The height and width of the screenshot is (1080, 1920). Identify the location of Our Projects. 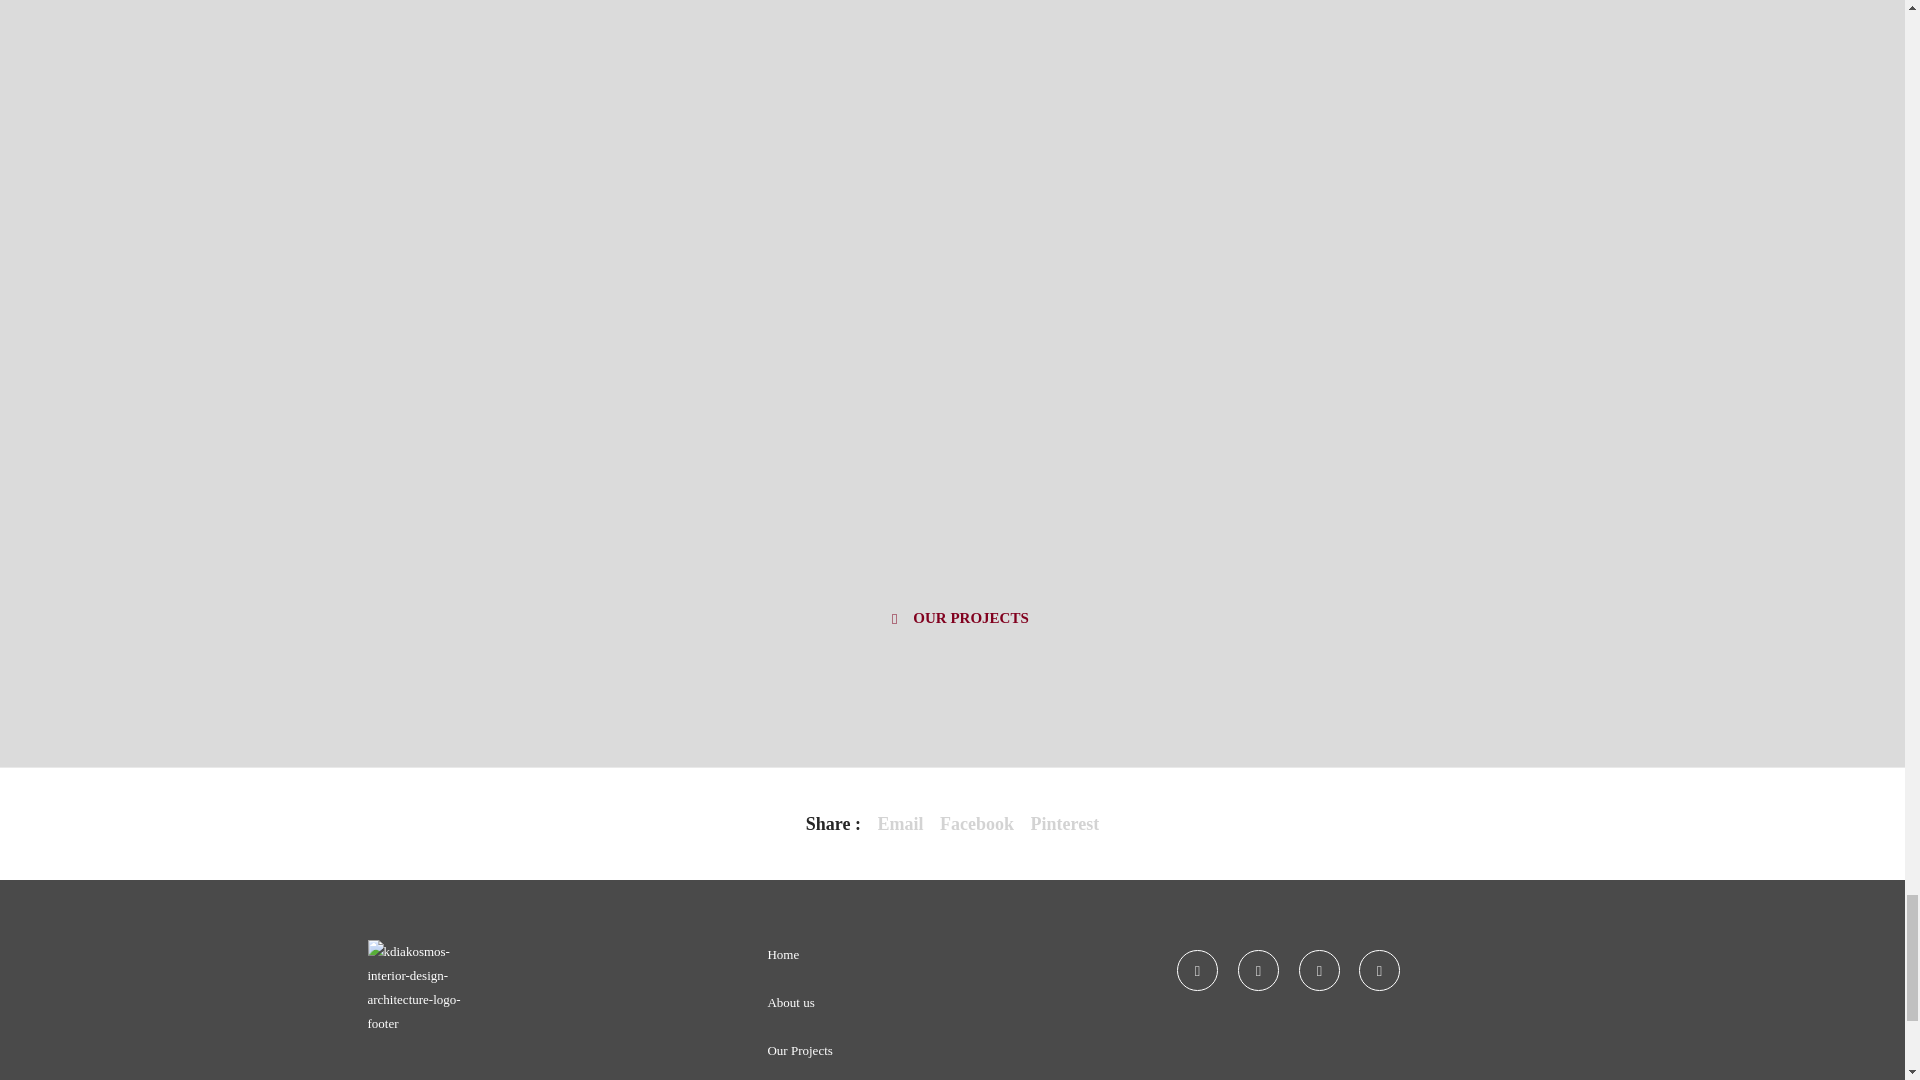
(798, 1050).